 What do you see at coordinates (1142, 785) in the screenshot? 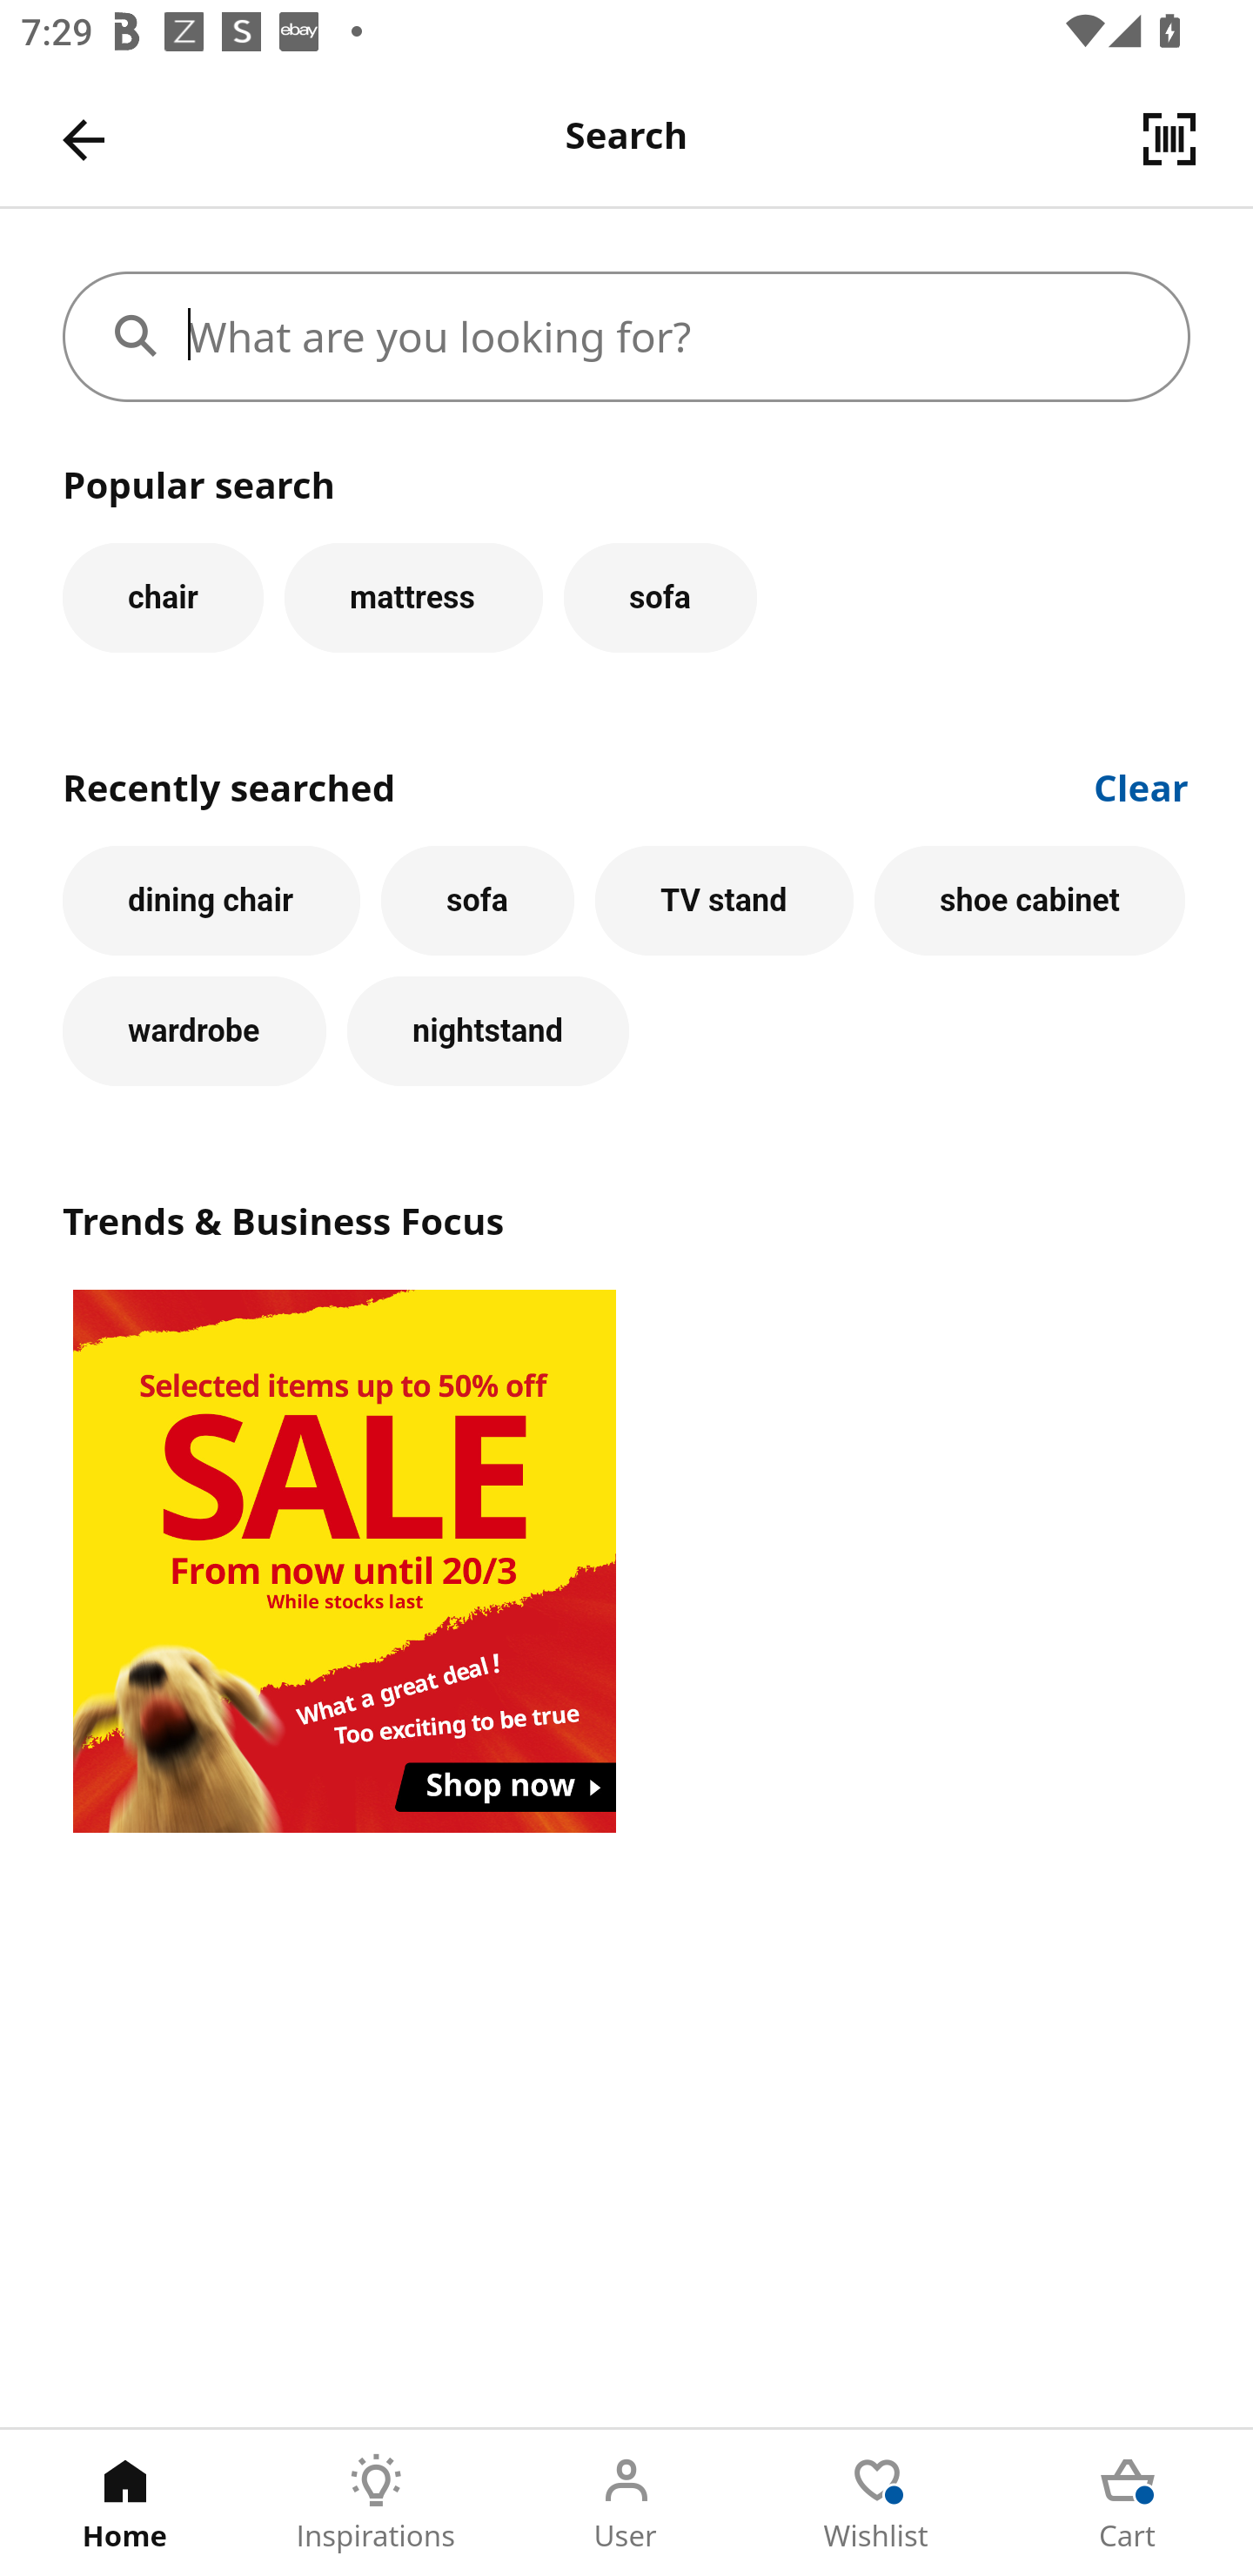
I see `Clear` at bounding box center [1142, 785].